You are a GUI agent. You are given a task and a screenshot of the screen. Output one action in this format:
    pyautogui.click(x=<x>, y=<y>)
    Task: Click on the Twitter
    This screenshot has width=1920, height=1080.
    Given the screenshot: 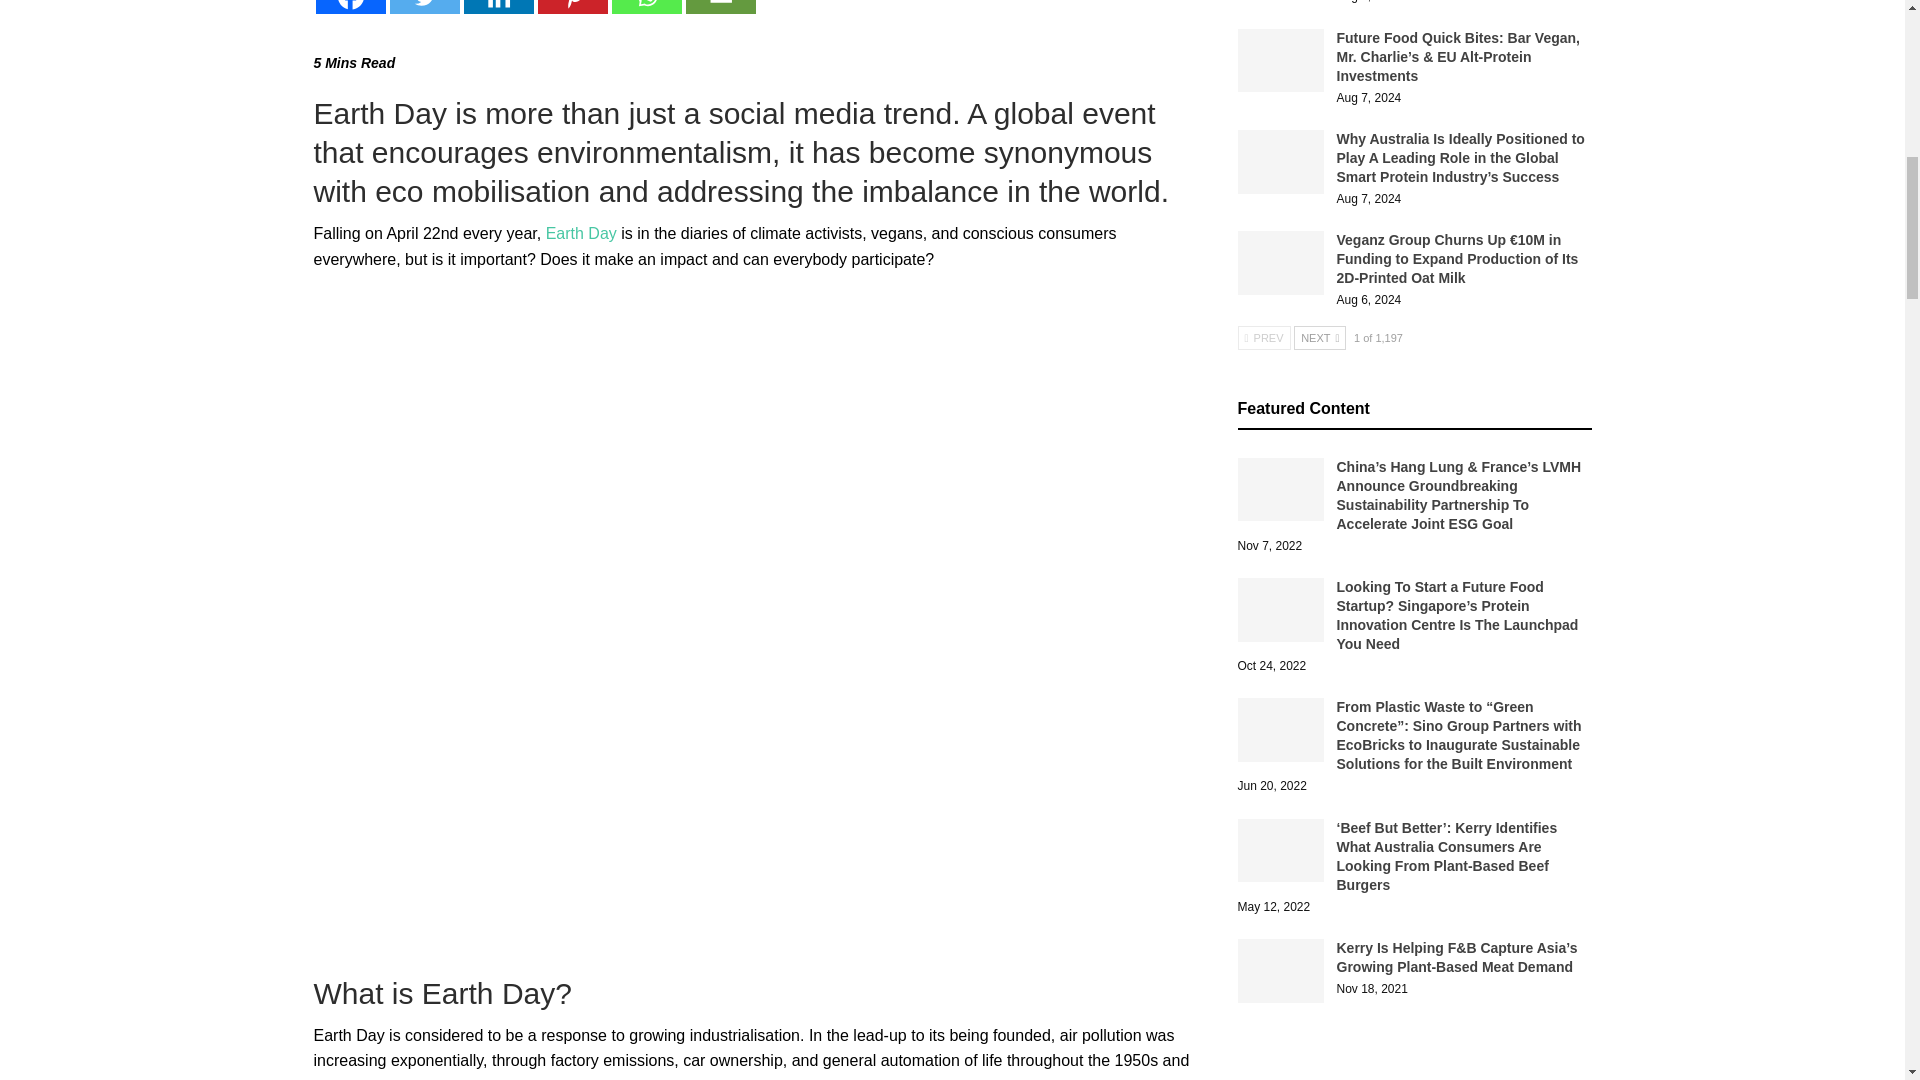 What is the action you would take?
    pyautogui.click(x=424, y=7)
    